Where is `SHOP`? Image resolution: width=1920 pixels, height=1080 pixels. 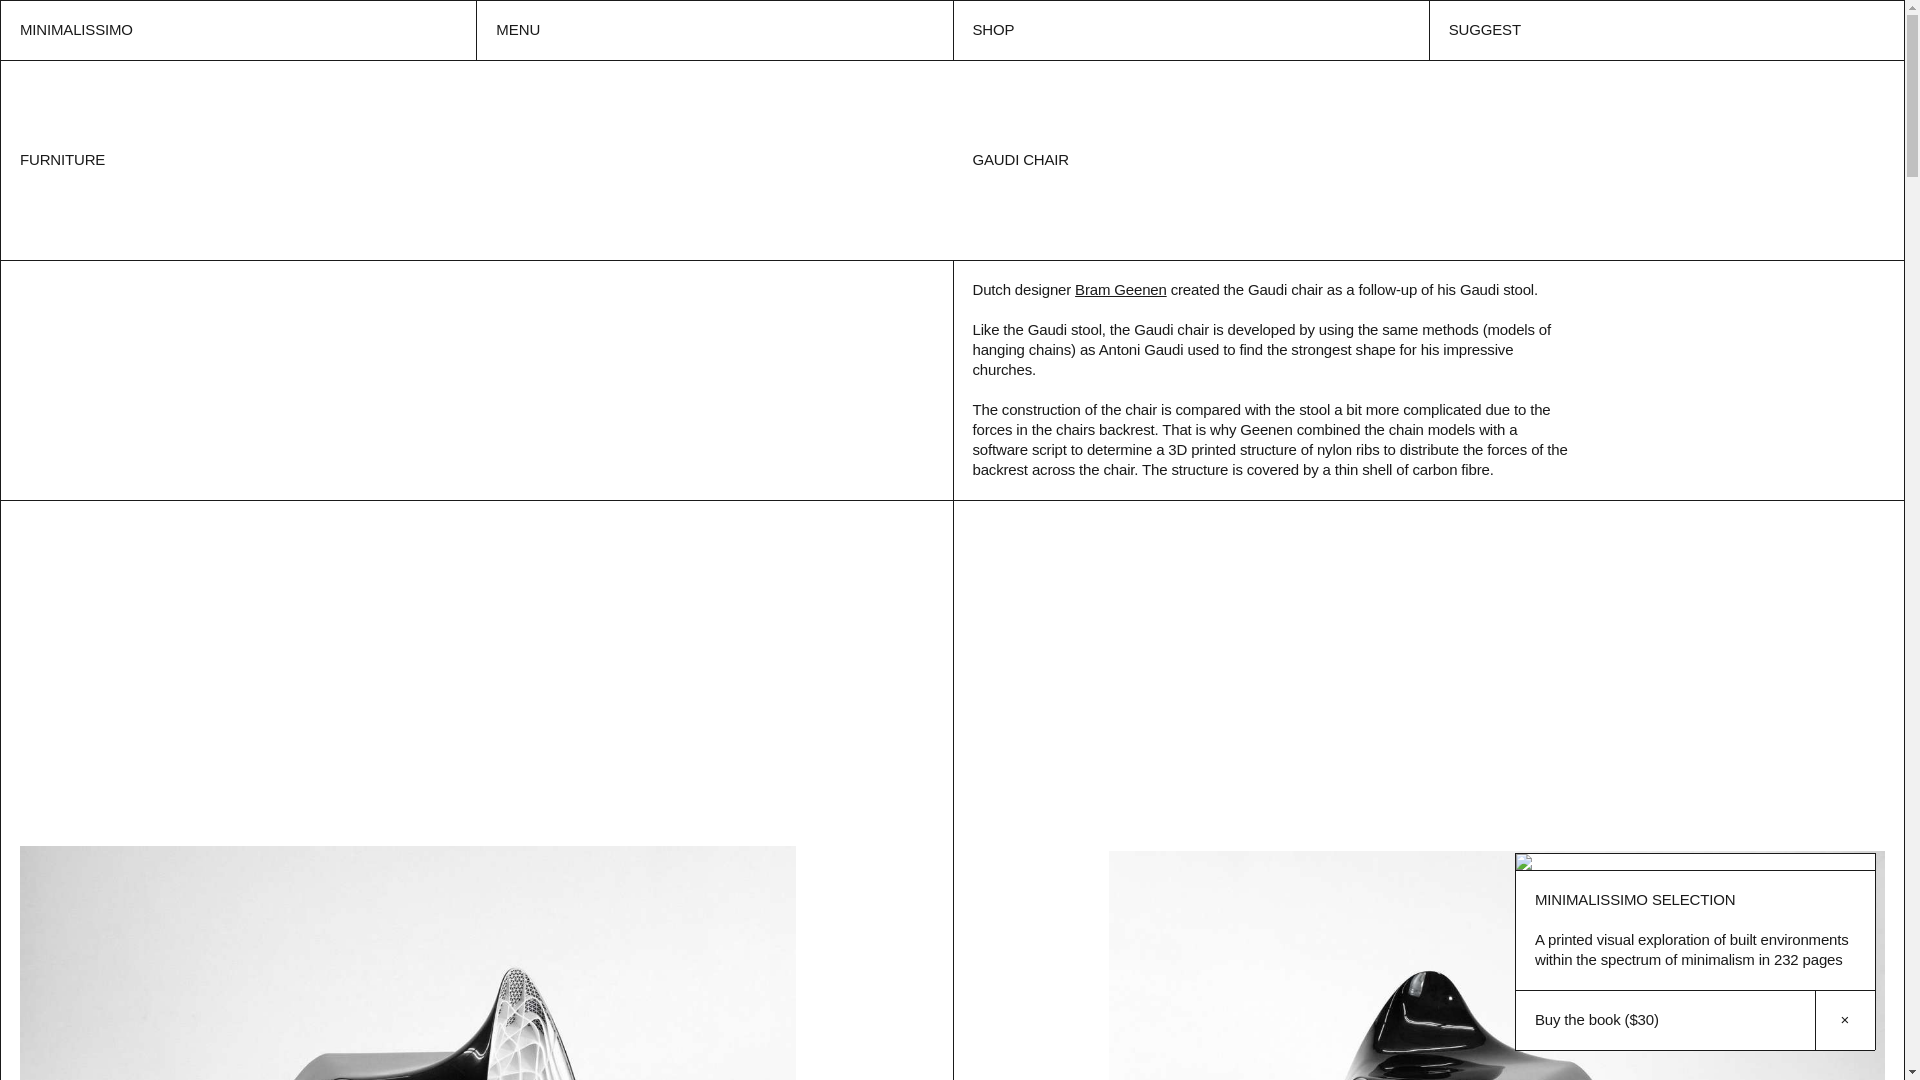
SHOP is located at coordinates (1190, 30).